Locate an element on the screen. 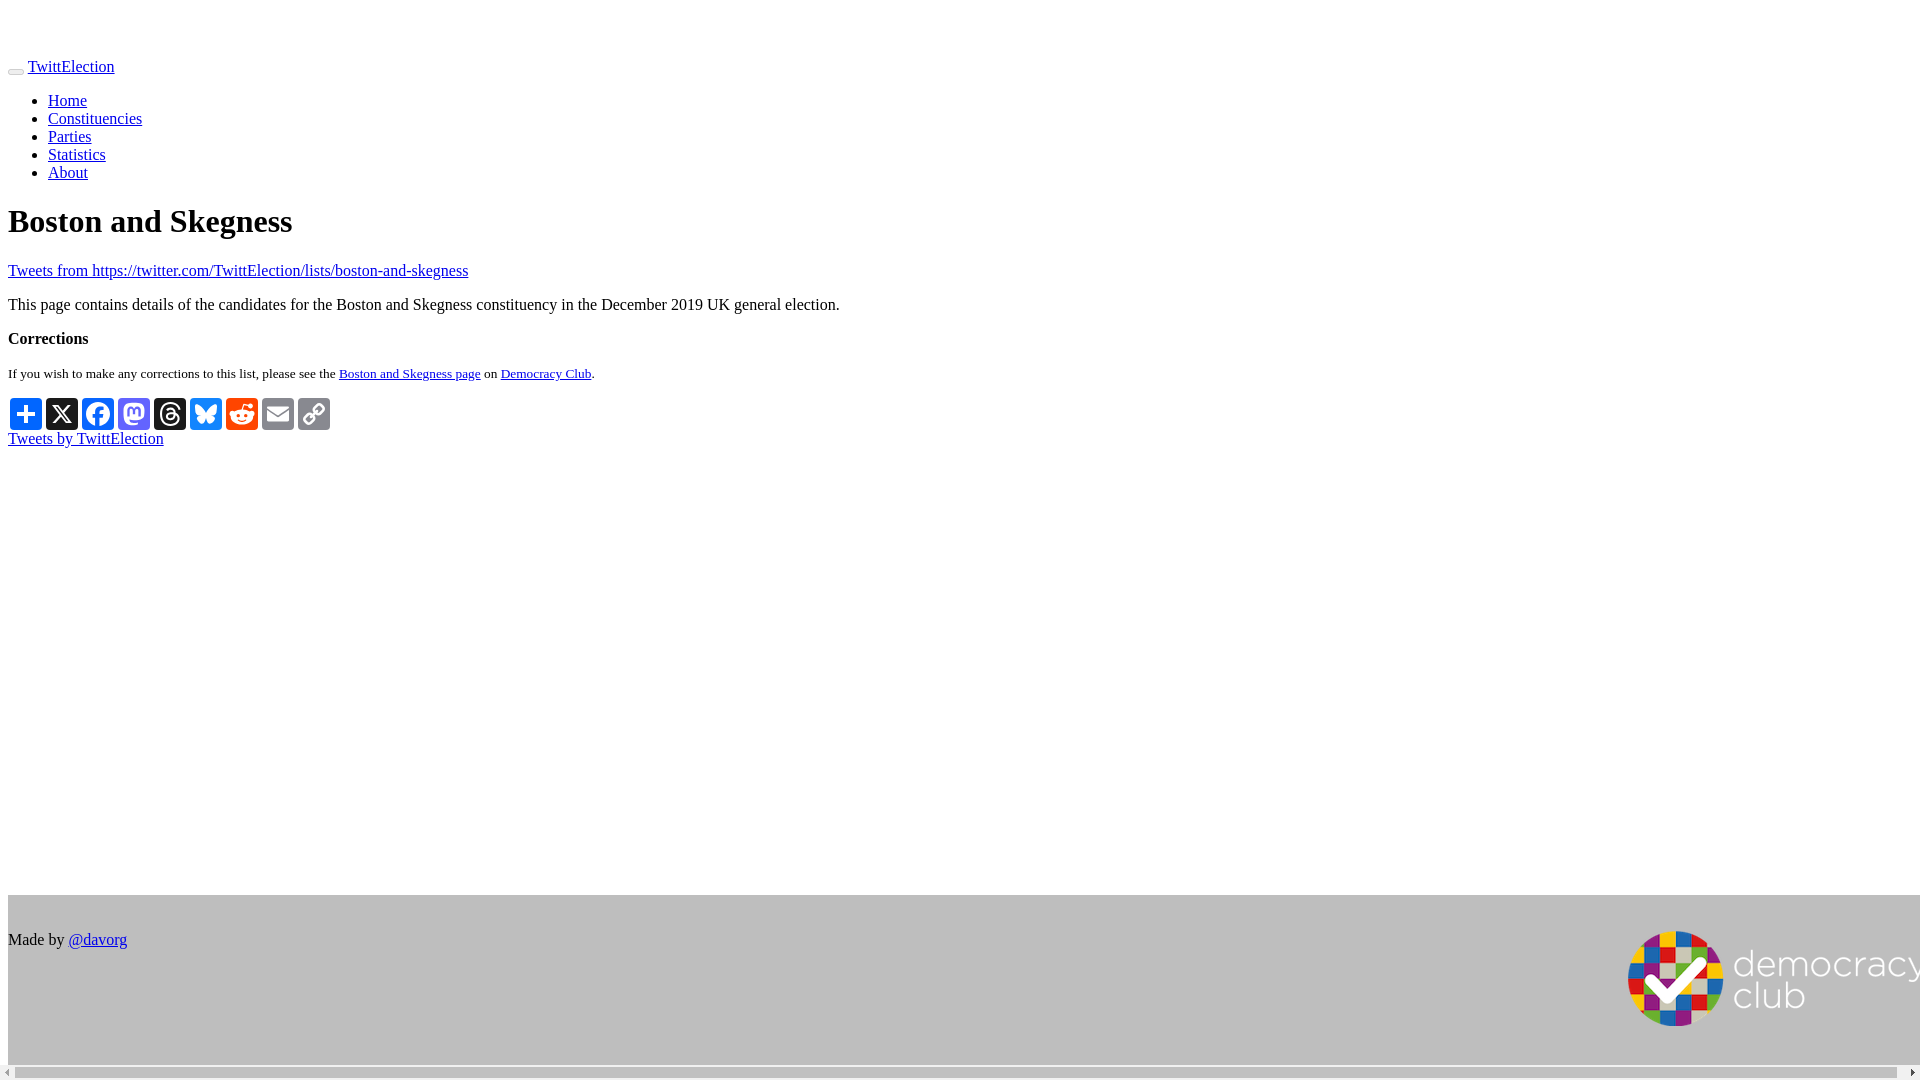  Parties is located at coordinates (70, 136).